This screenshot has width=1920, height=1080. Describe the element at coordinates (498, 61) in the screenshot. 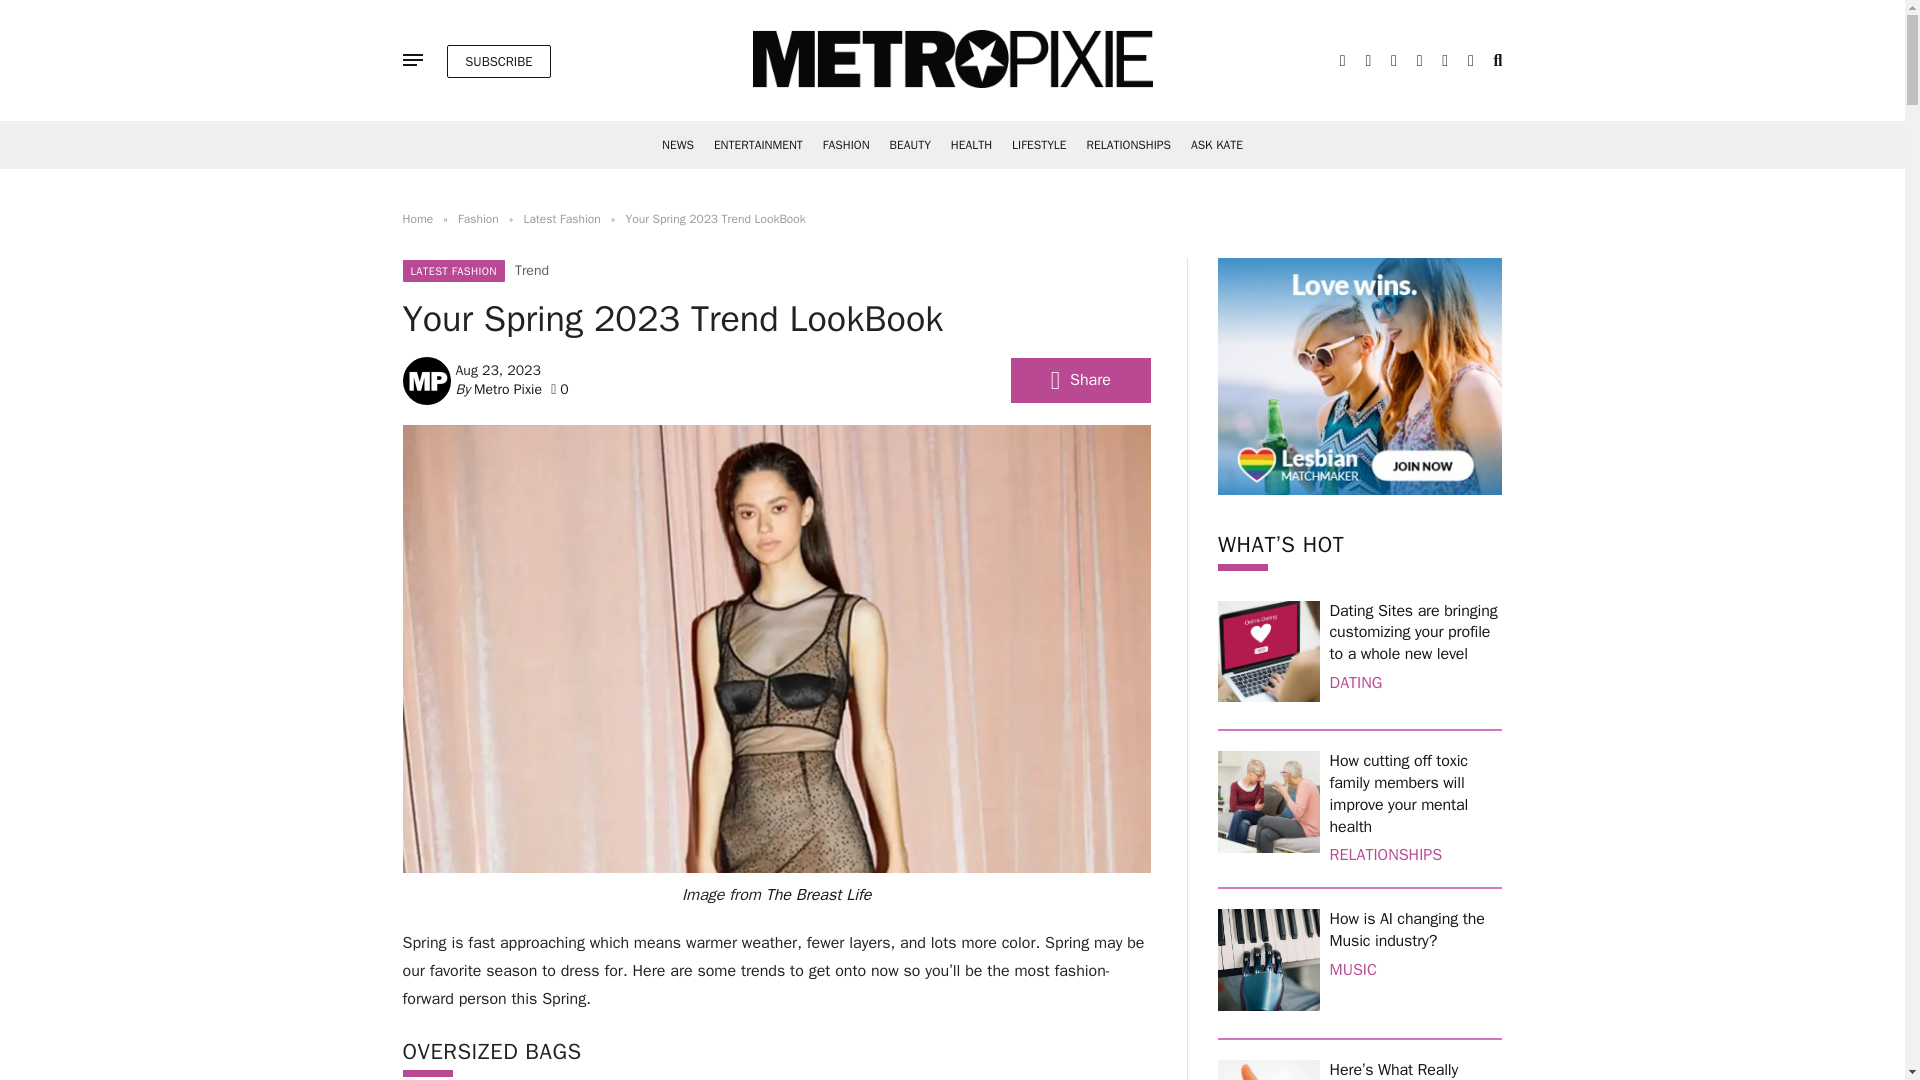

I see `SUBSCRIBE` at that location.